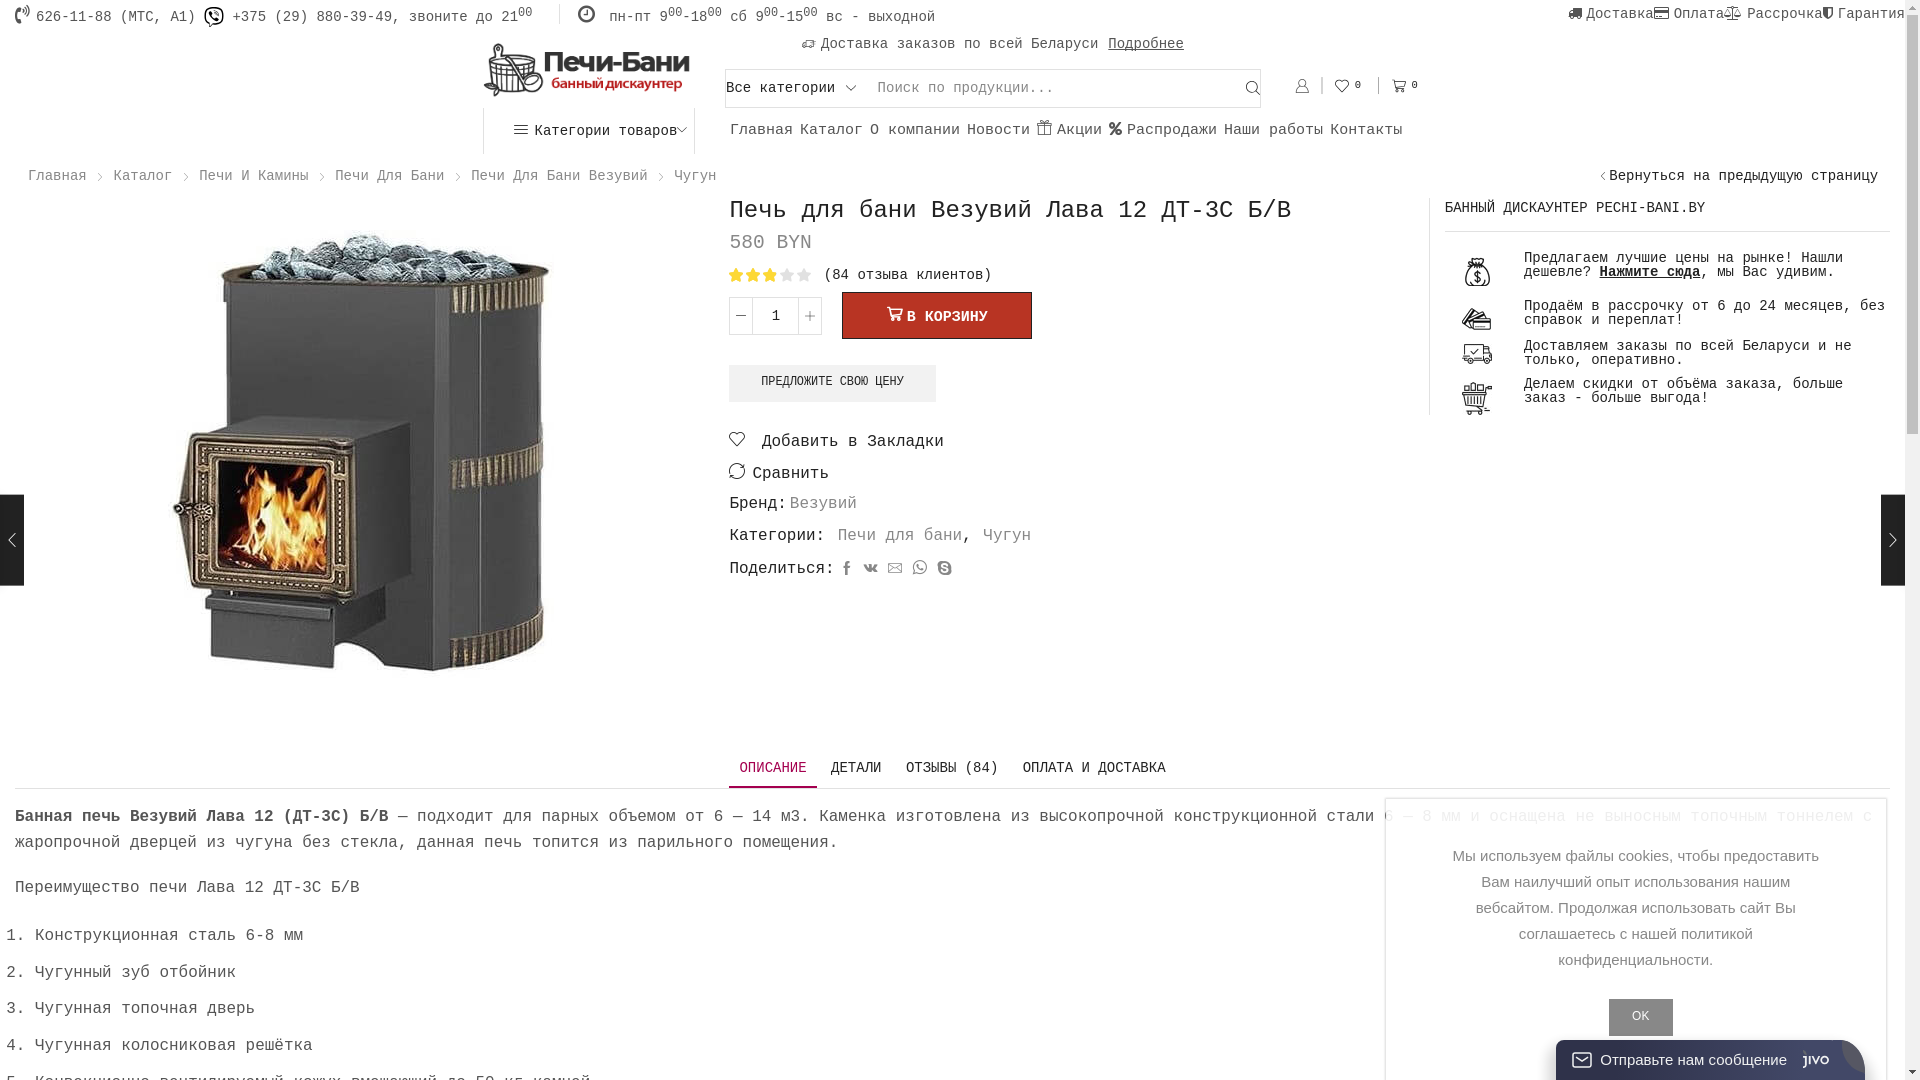 This screenshot has width=1920, height=1080. I want to click on Mail to friend, so click(895, 570).